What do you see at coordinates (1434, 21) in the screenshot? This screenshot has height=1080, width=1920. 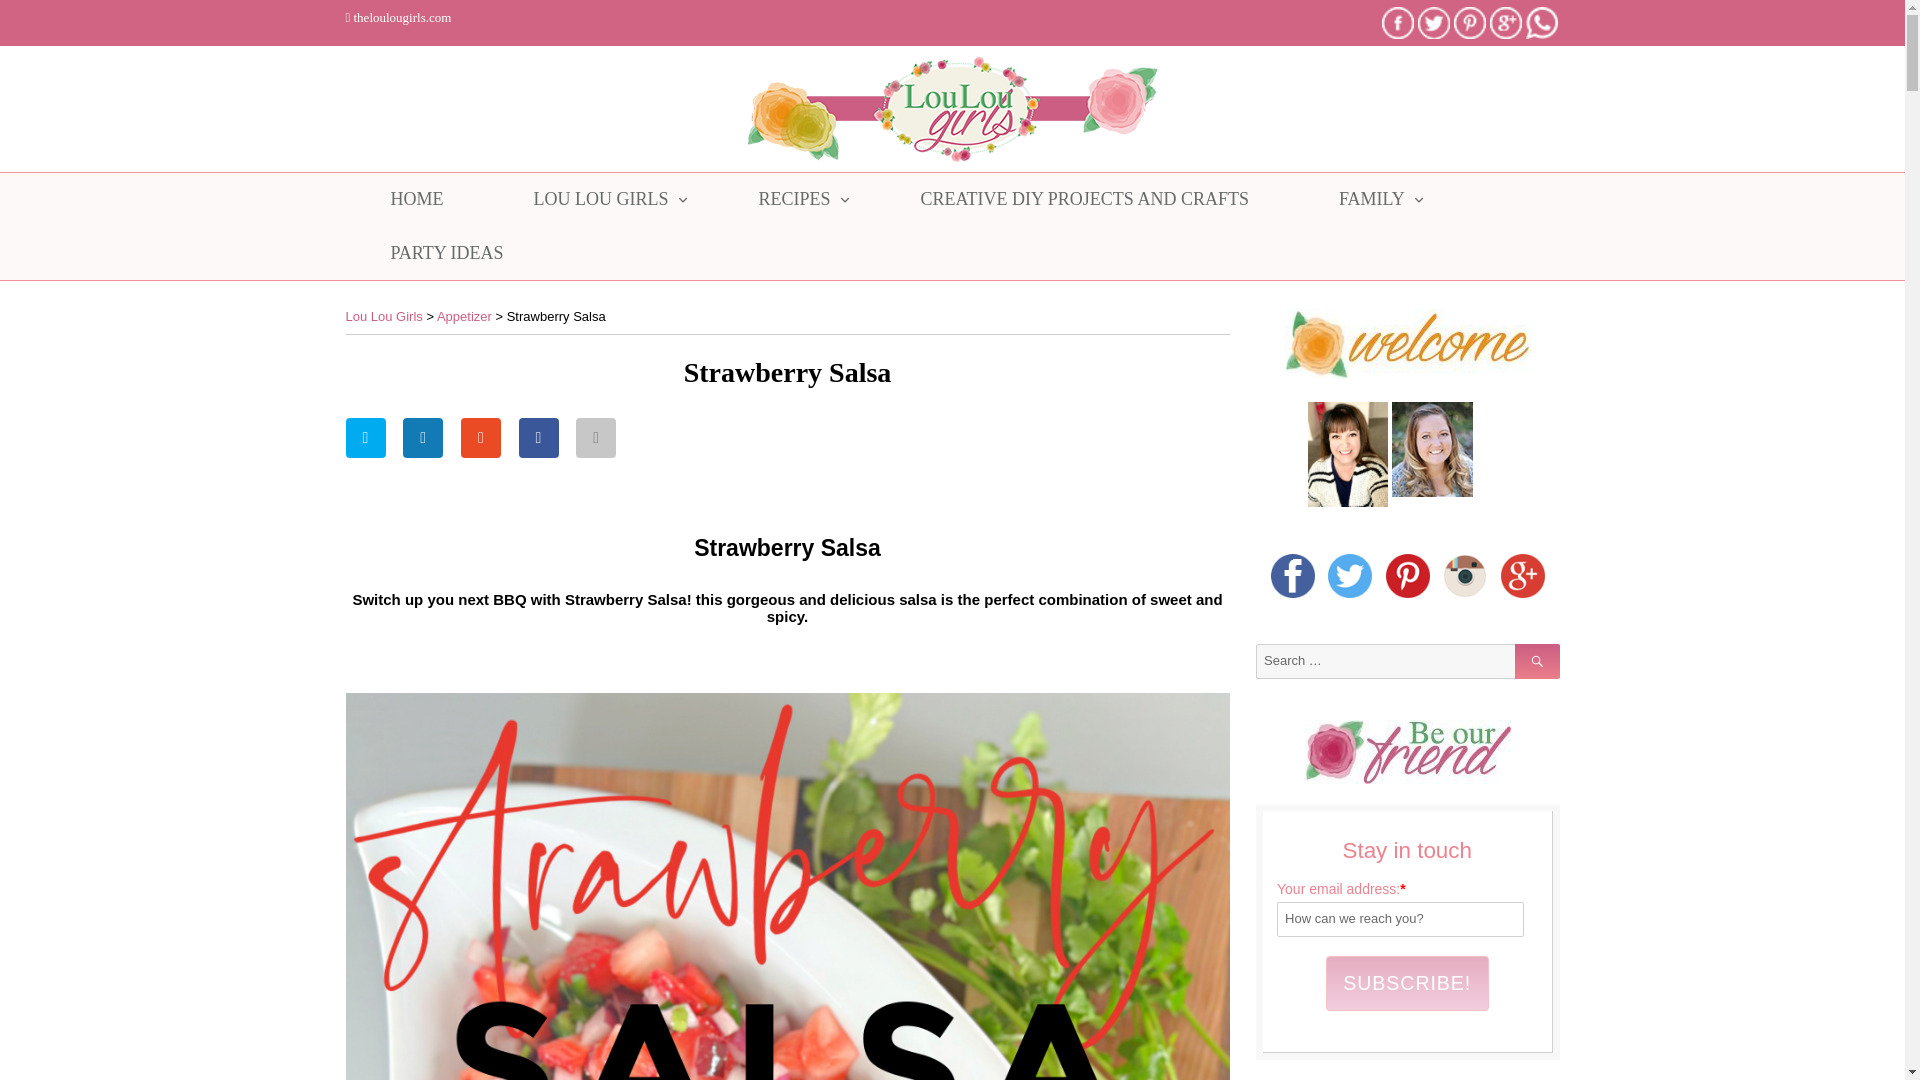 I see `Twitter` at bounding box center [1434, 21].